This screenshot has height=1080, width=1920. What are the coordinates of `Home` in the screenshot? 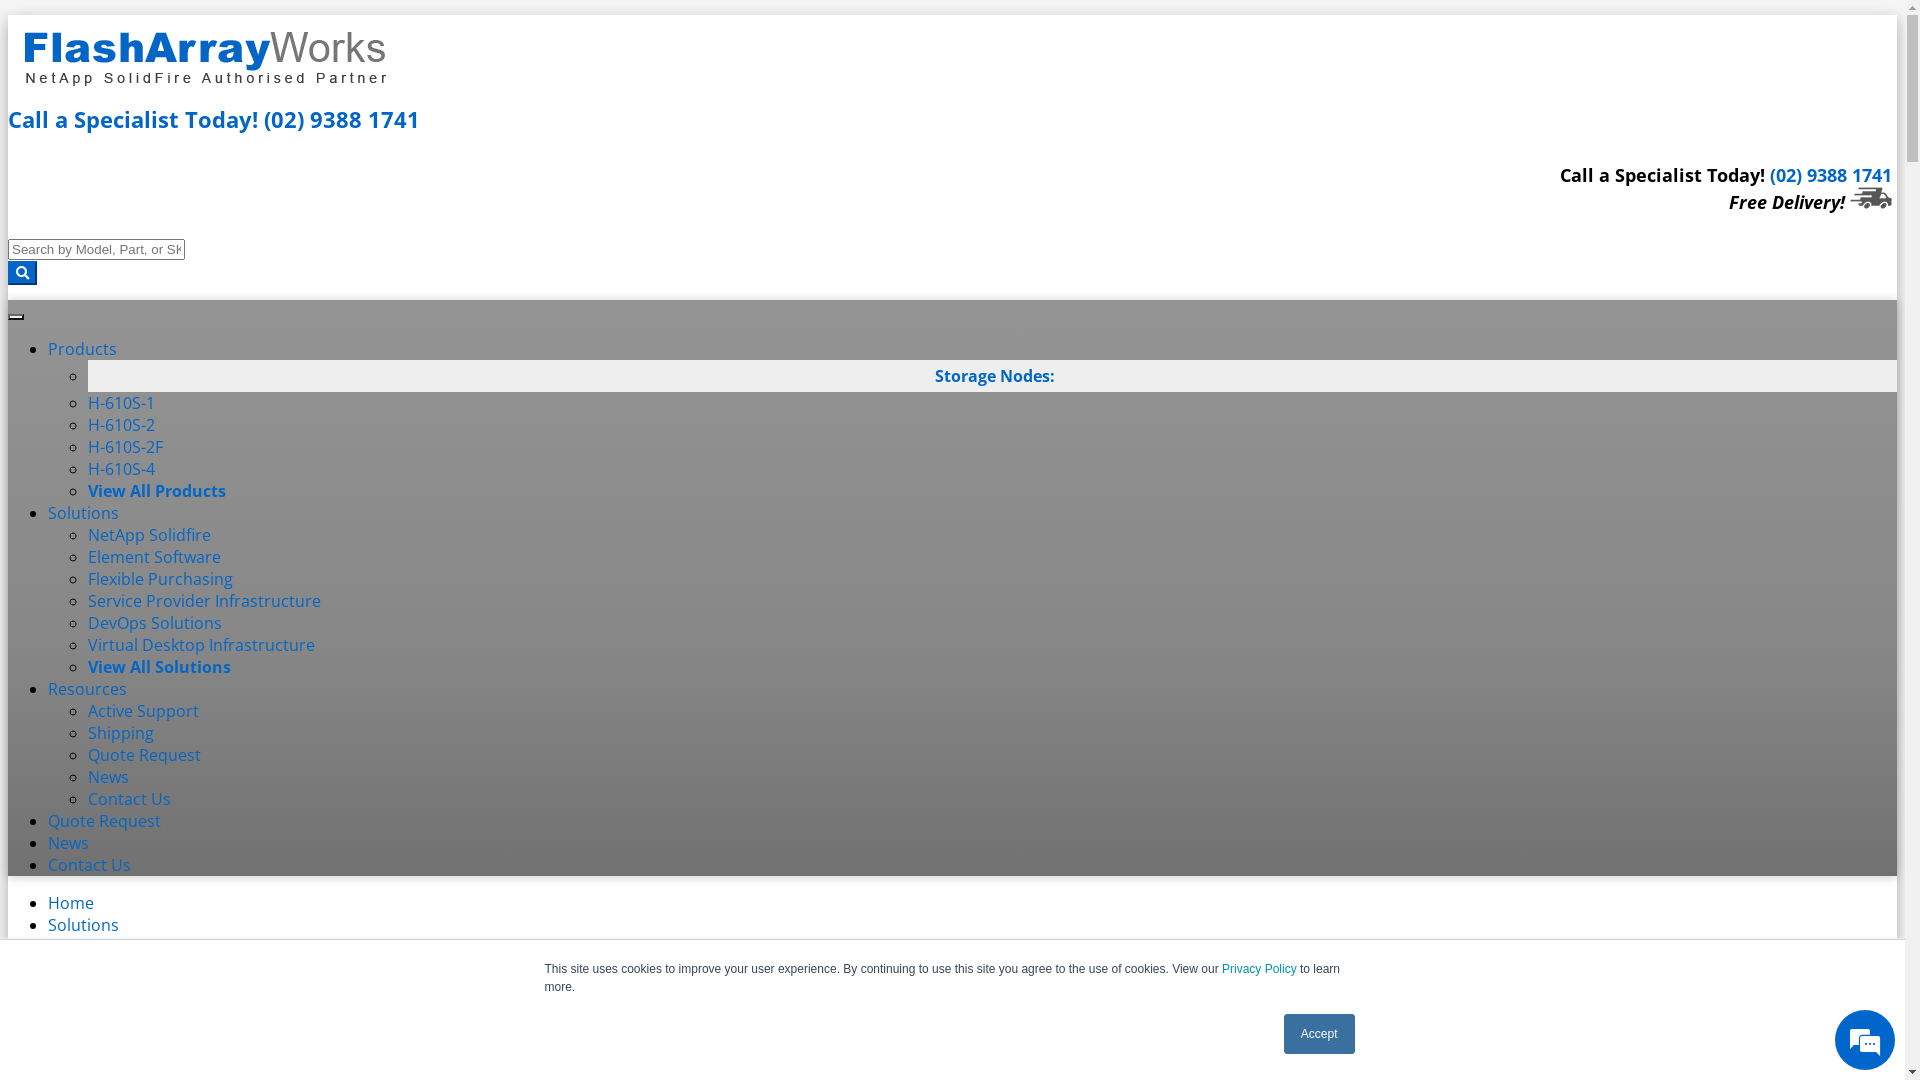 It's located at (71, 903).